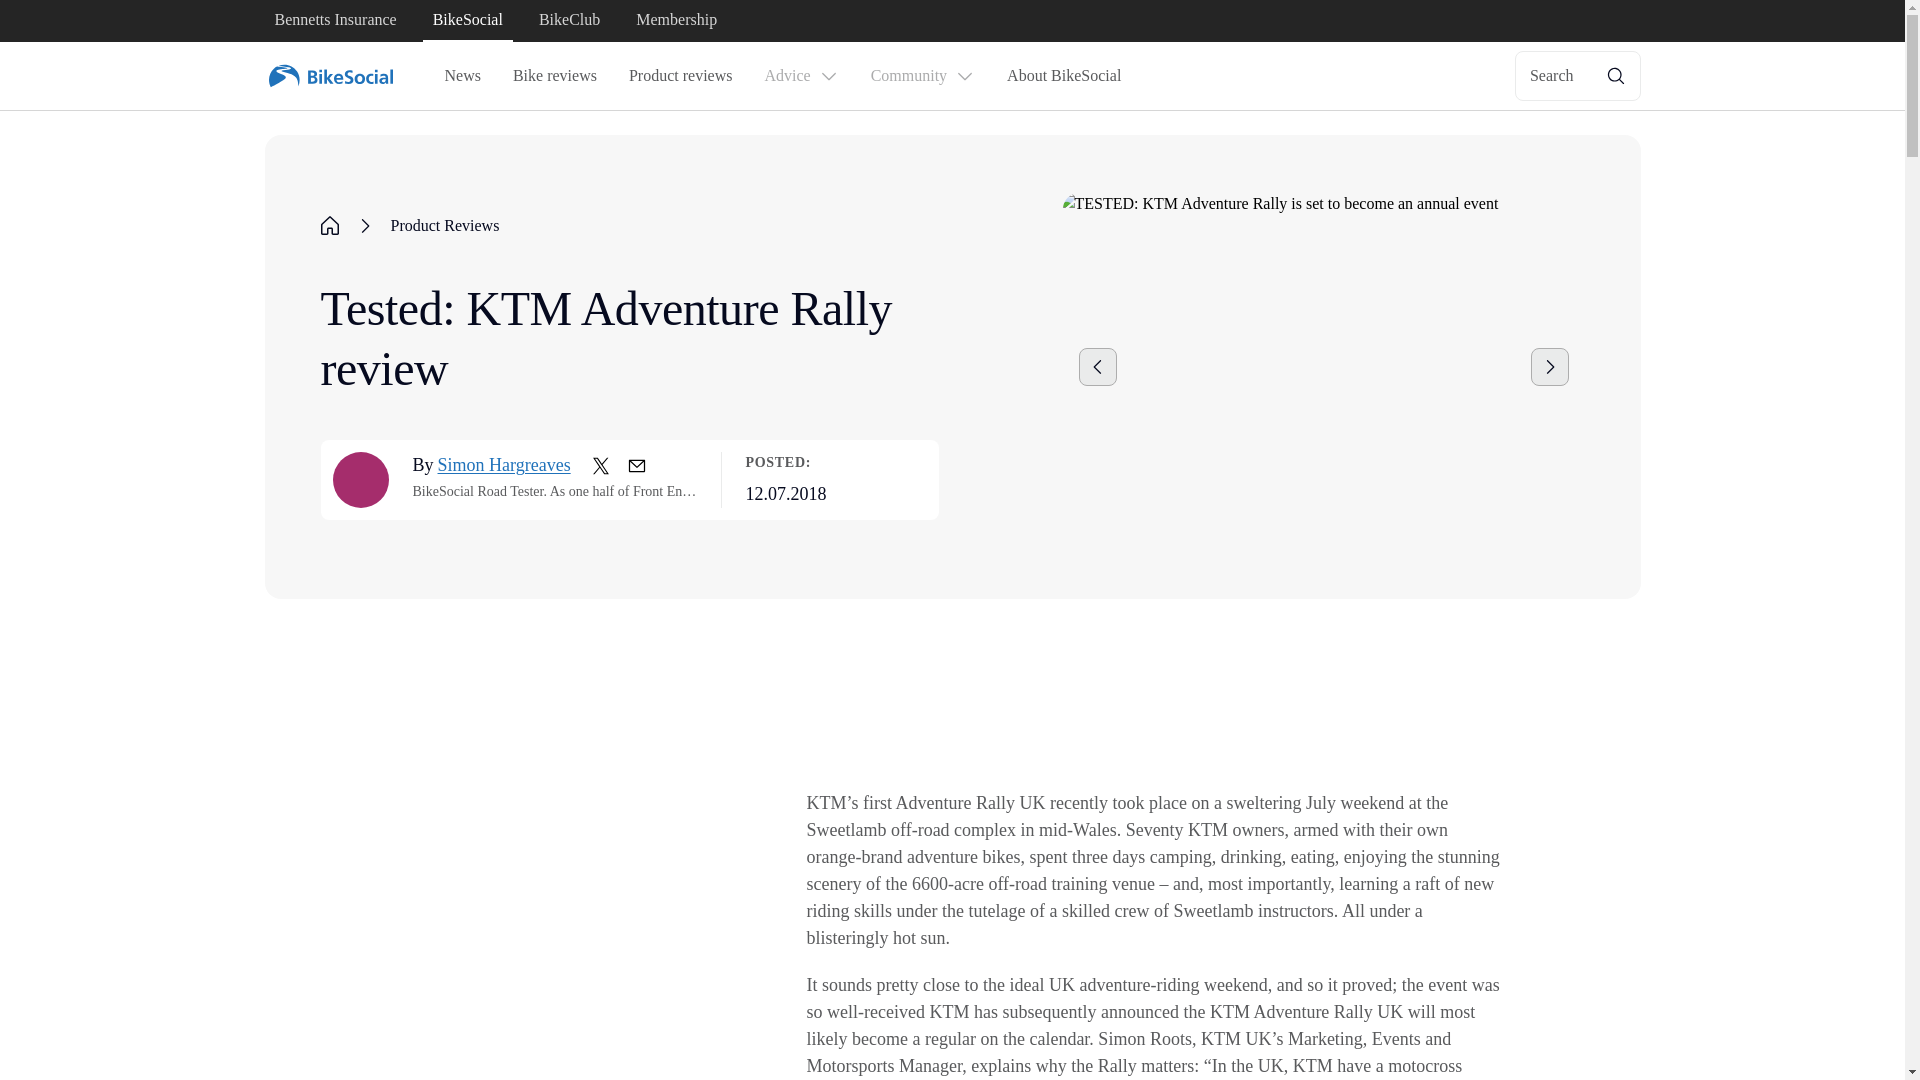 This screenshot has width=1920, height=1080. I want to click on Product reviews, so click(680, 76).